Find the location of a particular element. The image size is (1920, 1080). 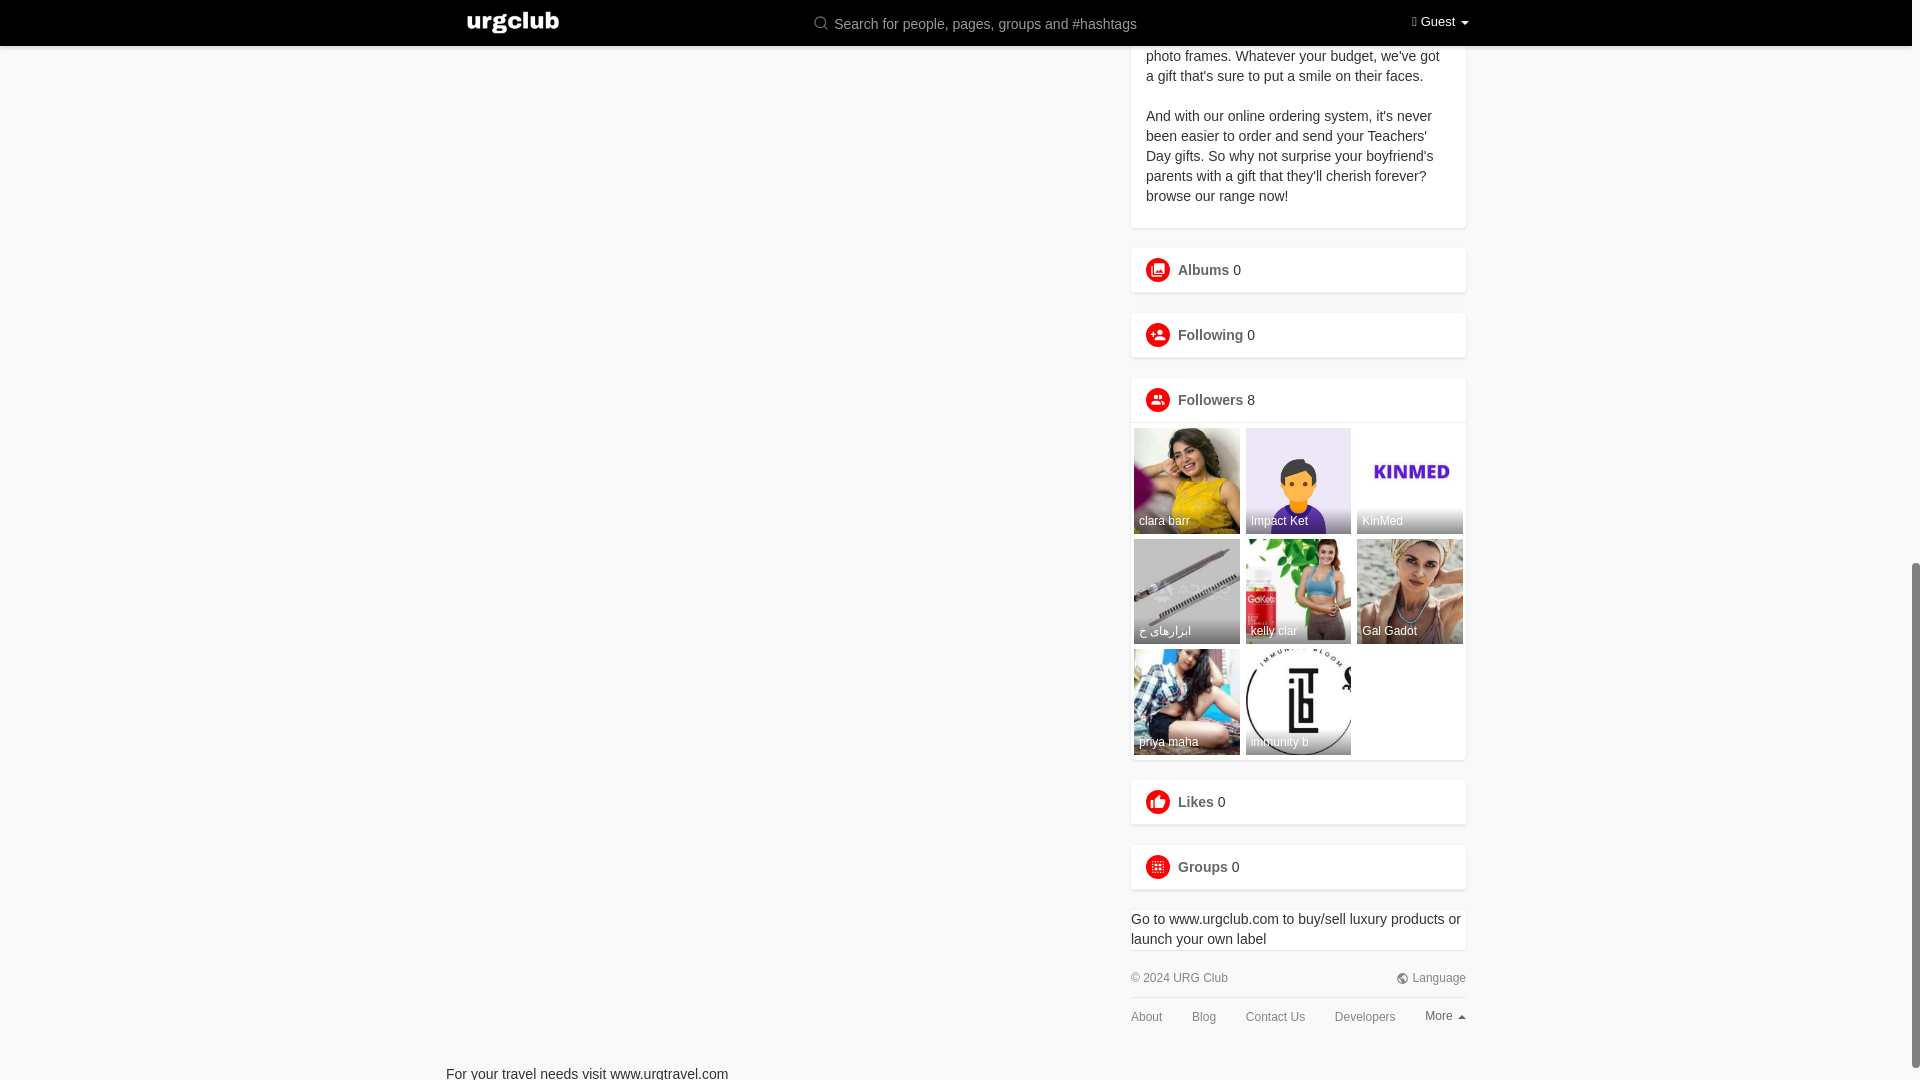

Language is located at coordinates (1430, 978).